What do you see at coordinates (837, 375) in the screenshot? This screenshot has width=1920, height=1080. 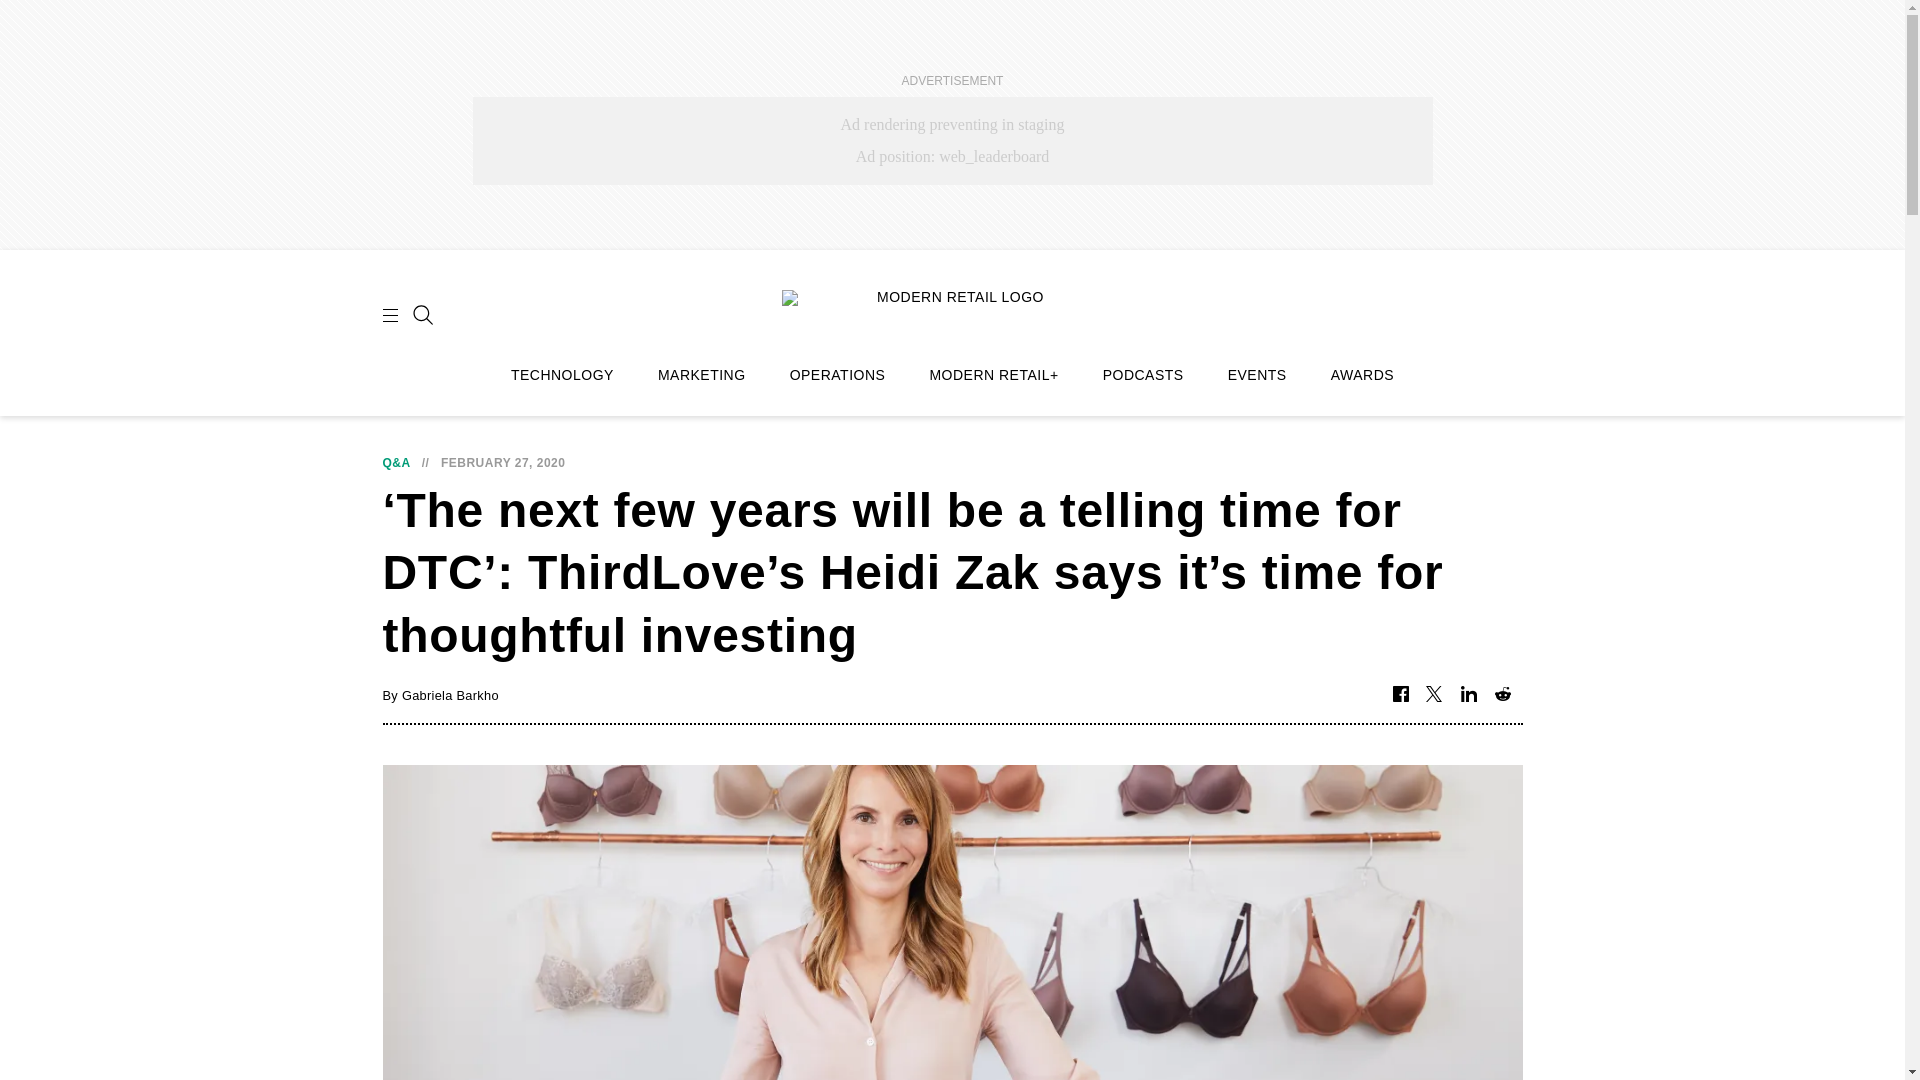 I see `OPERATIONS` at bounding box center [837, 375].